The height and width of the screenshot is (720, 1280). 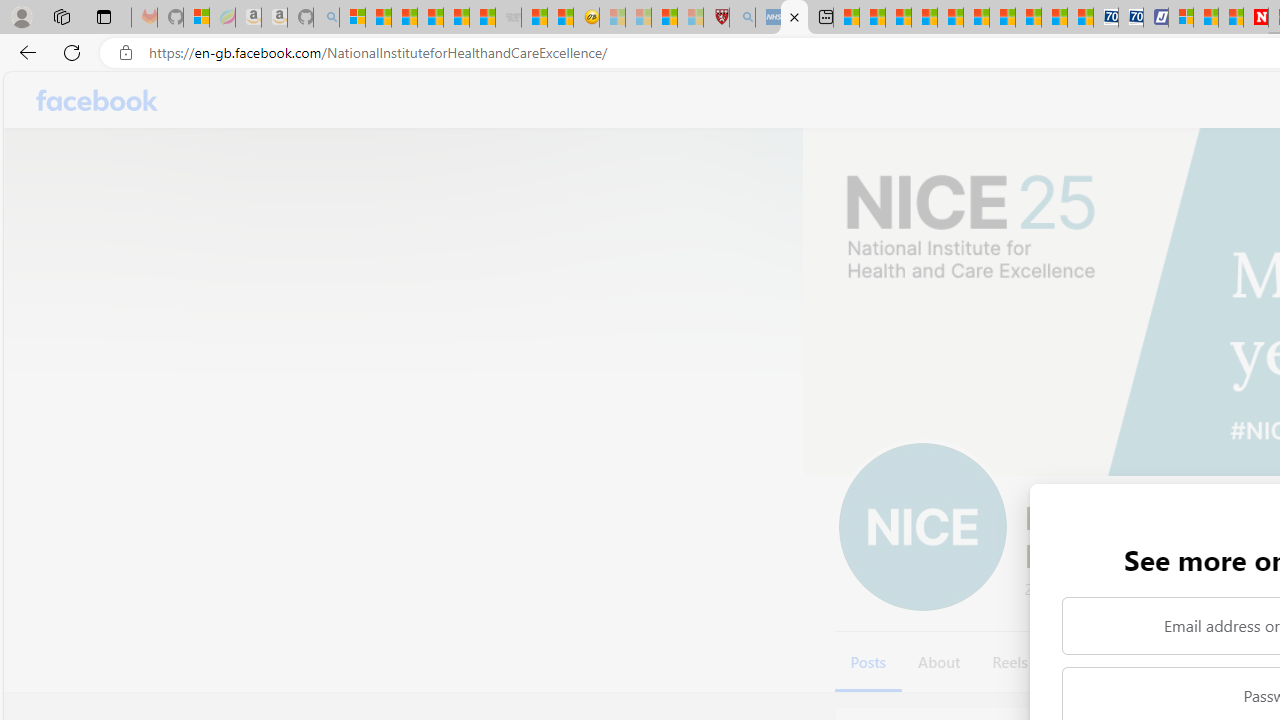 I want to click on Combat Siege - Sleeping, so click(x=508, y=18).